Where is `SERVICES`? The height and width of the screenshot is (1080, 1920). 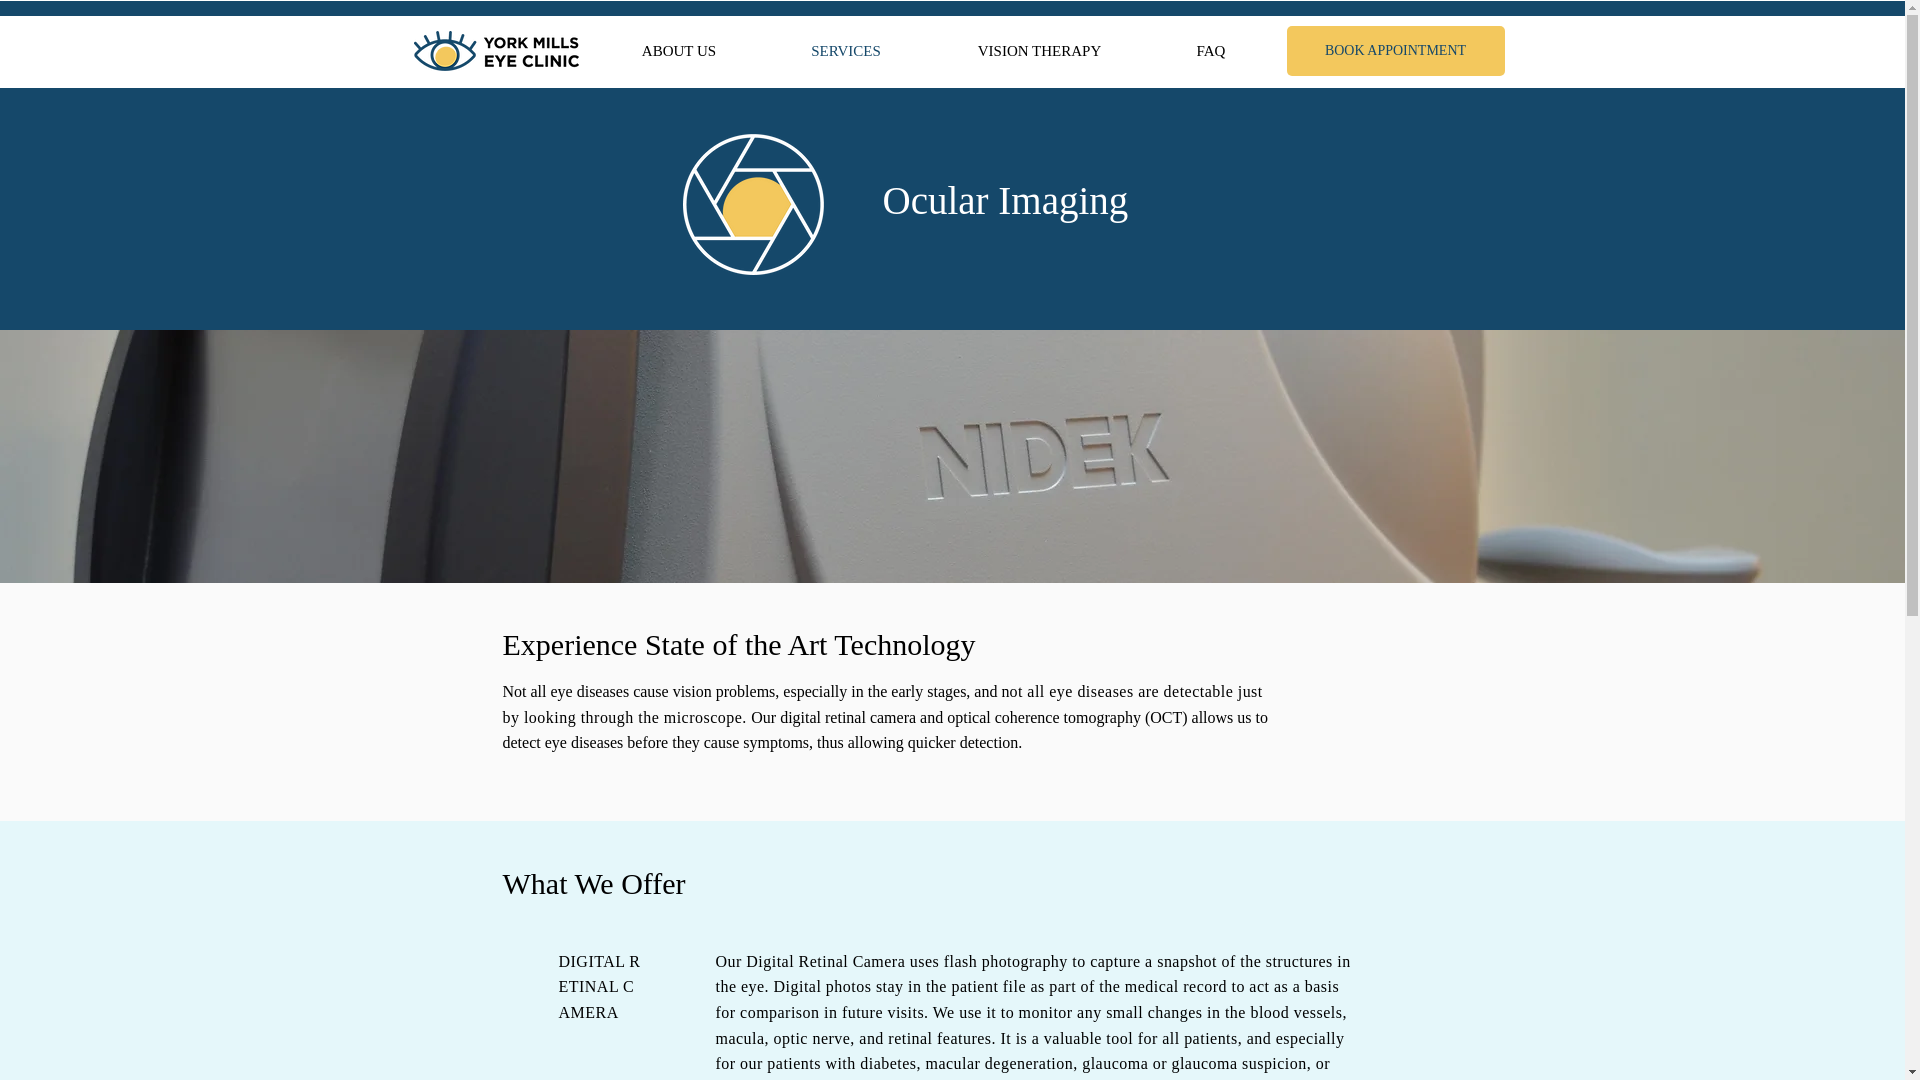
SERVICES is located at coordinates (846, 50).